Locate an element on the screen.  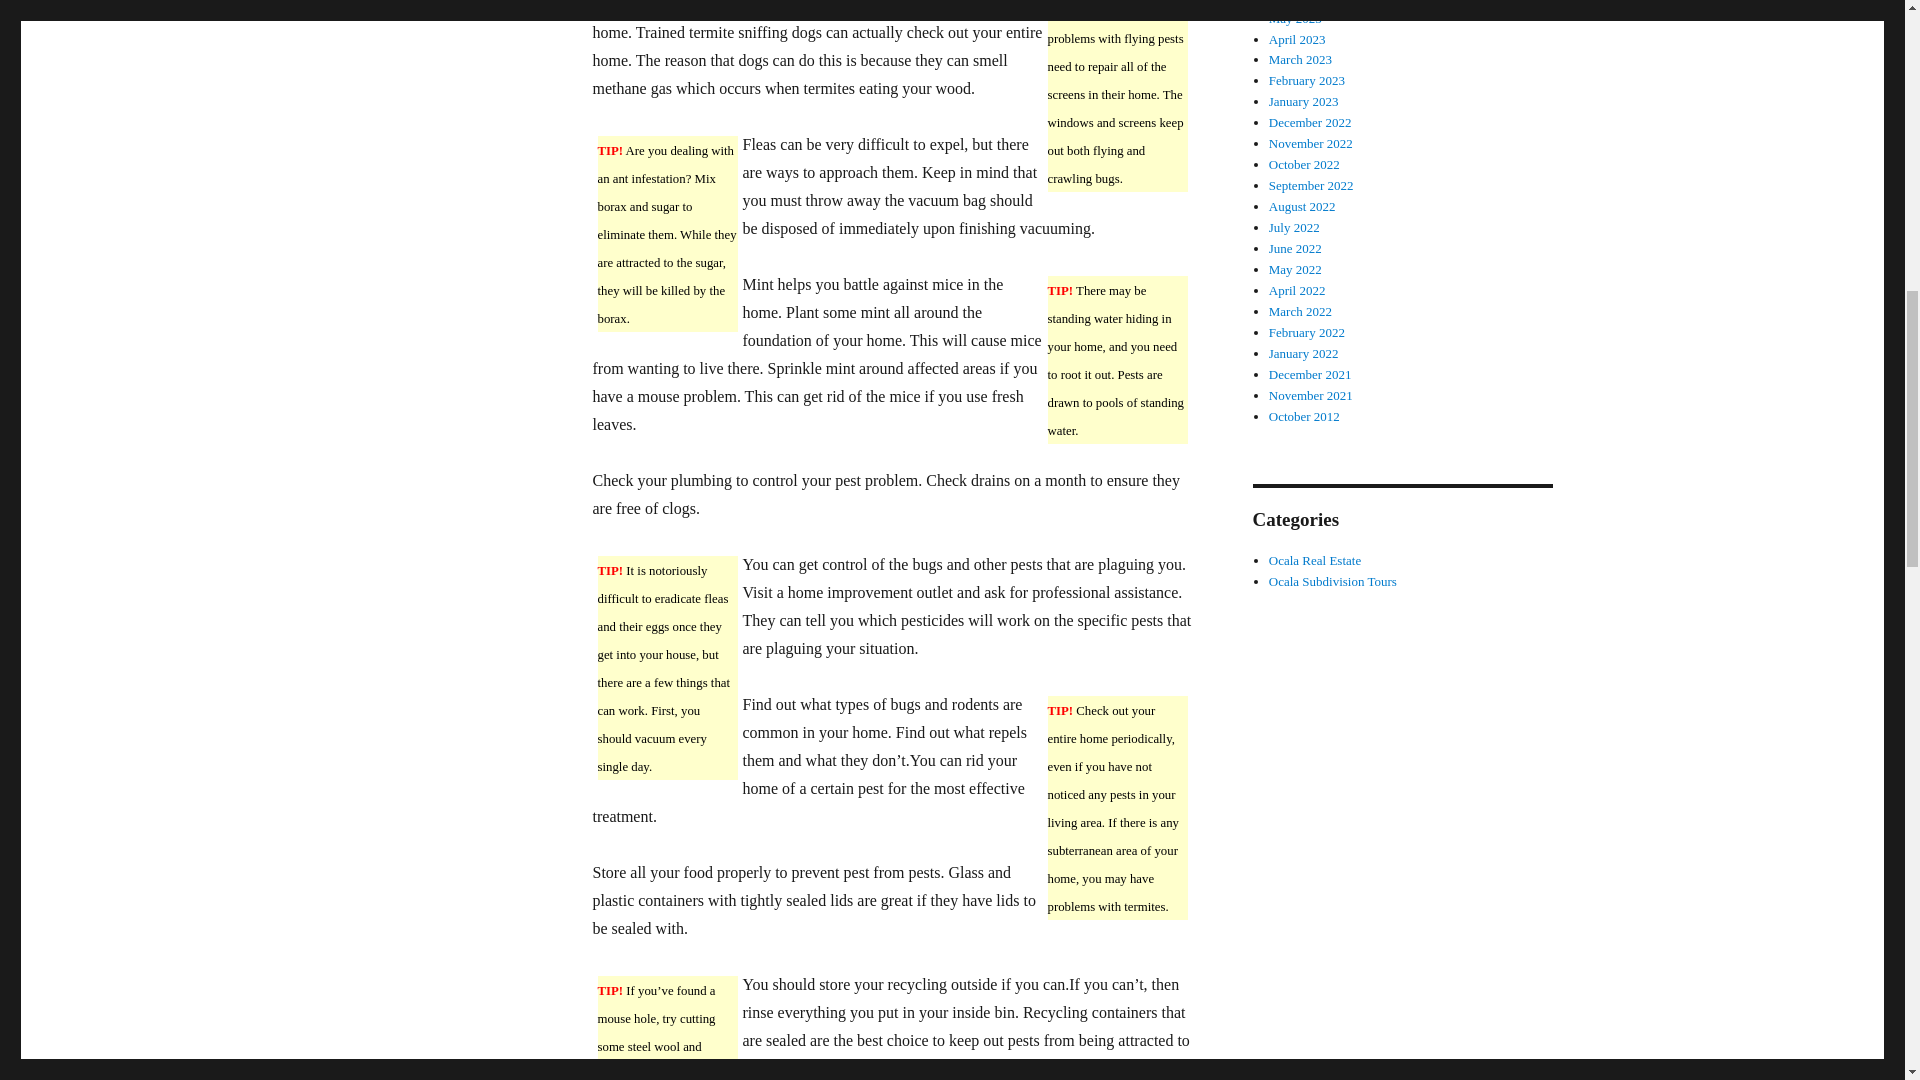
June 2023 is located at coordinates (1296, 2).